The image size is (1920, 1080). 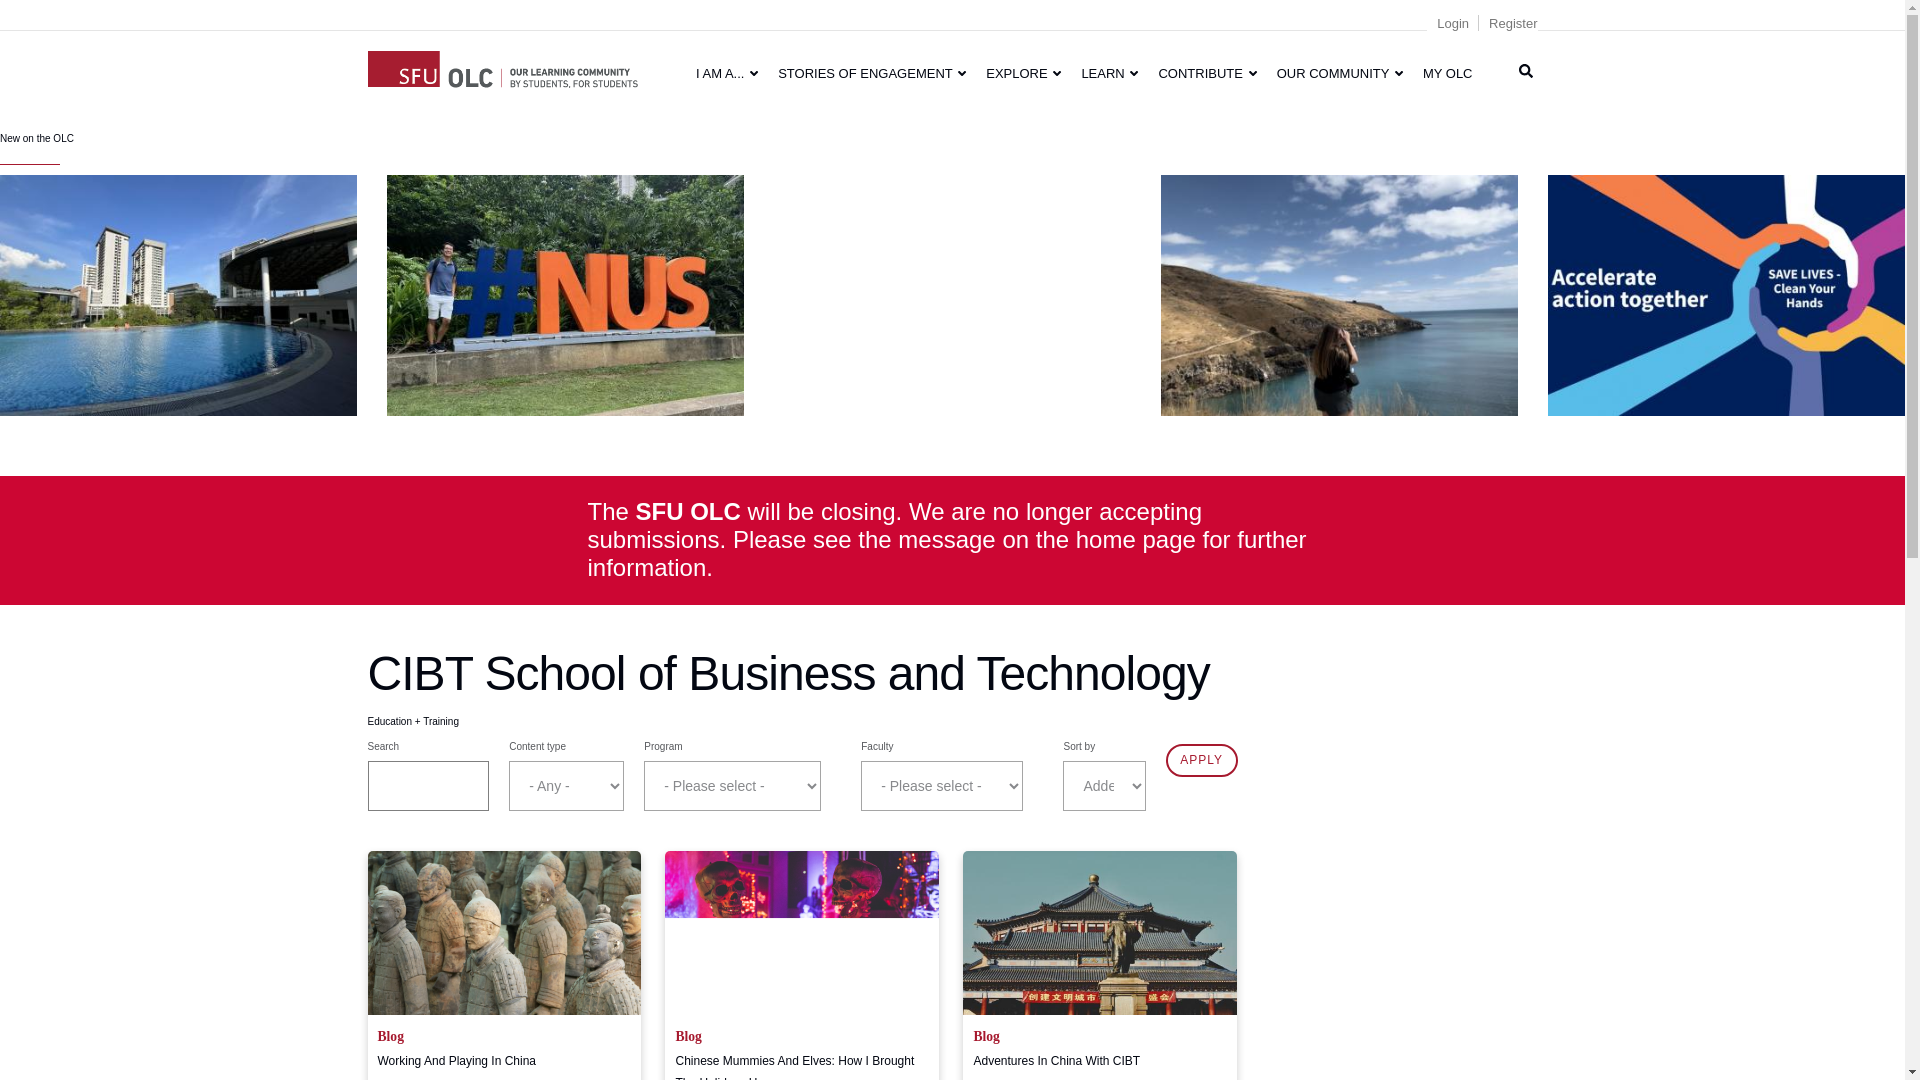 I want to click on Apply, so click(x=1202, y=760).